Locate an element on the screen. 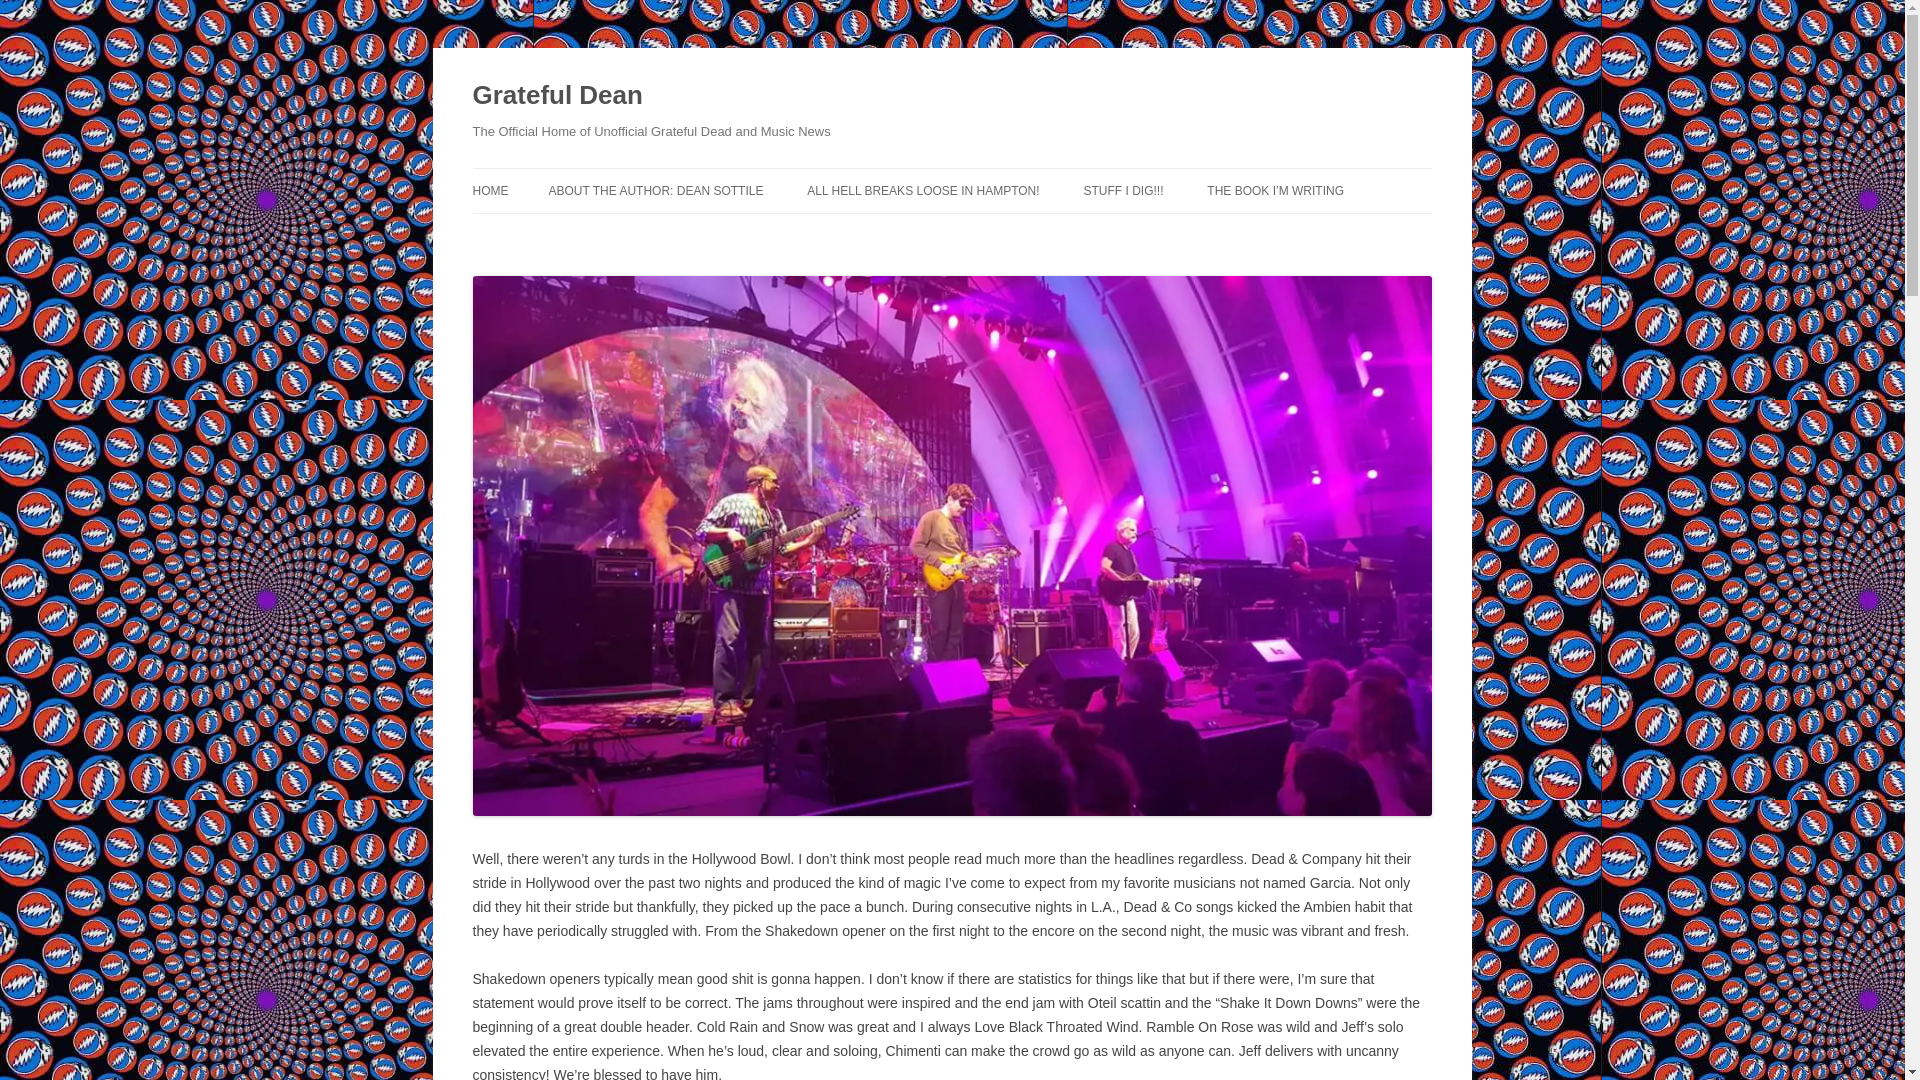 The image size is (1920, 1080). Grateful Dean is located at coordinates (556, 96).